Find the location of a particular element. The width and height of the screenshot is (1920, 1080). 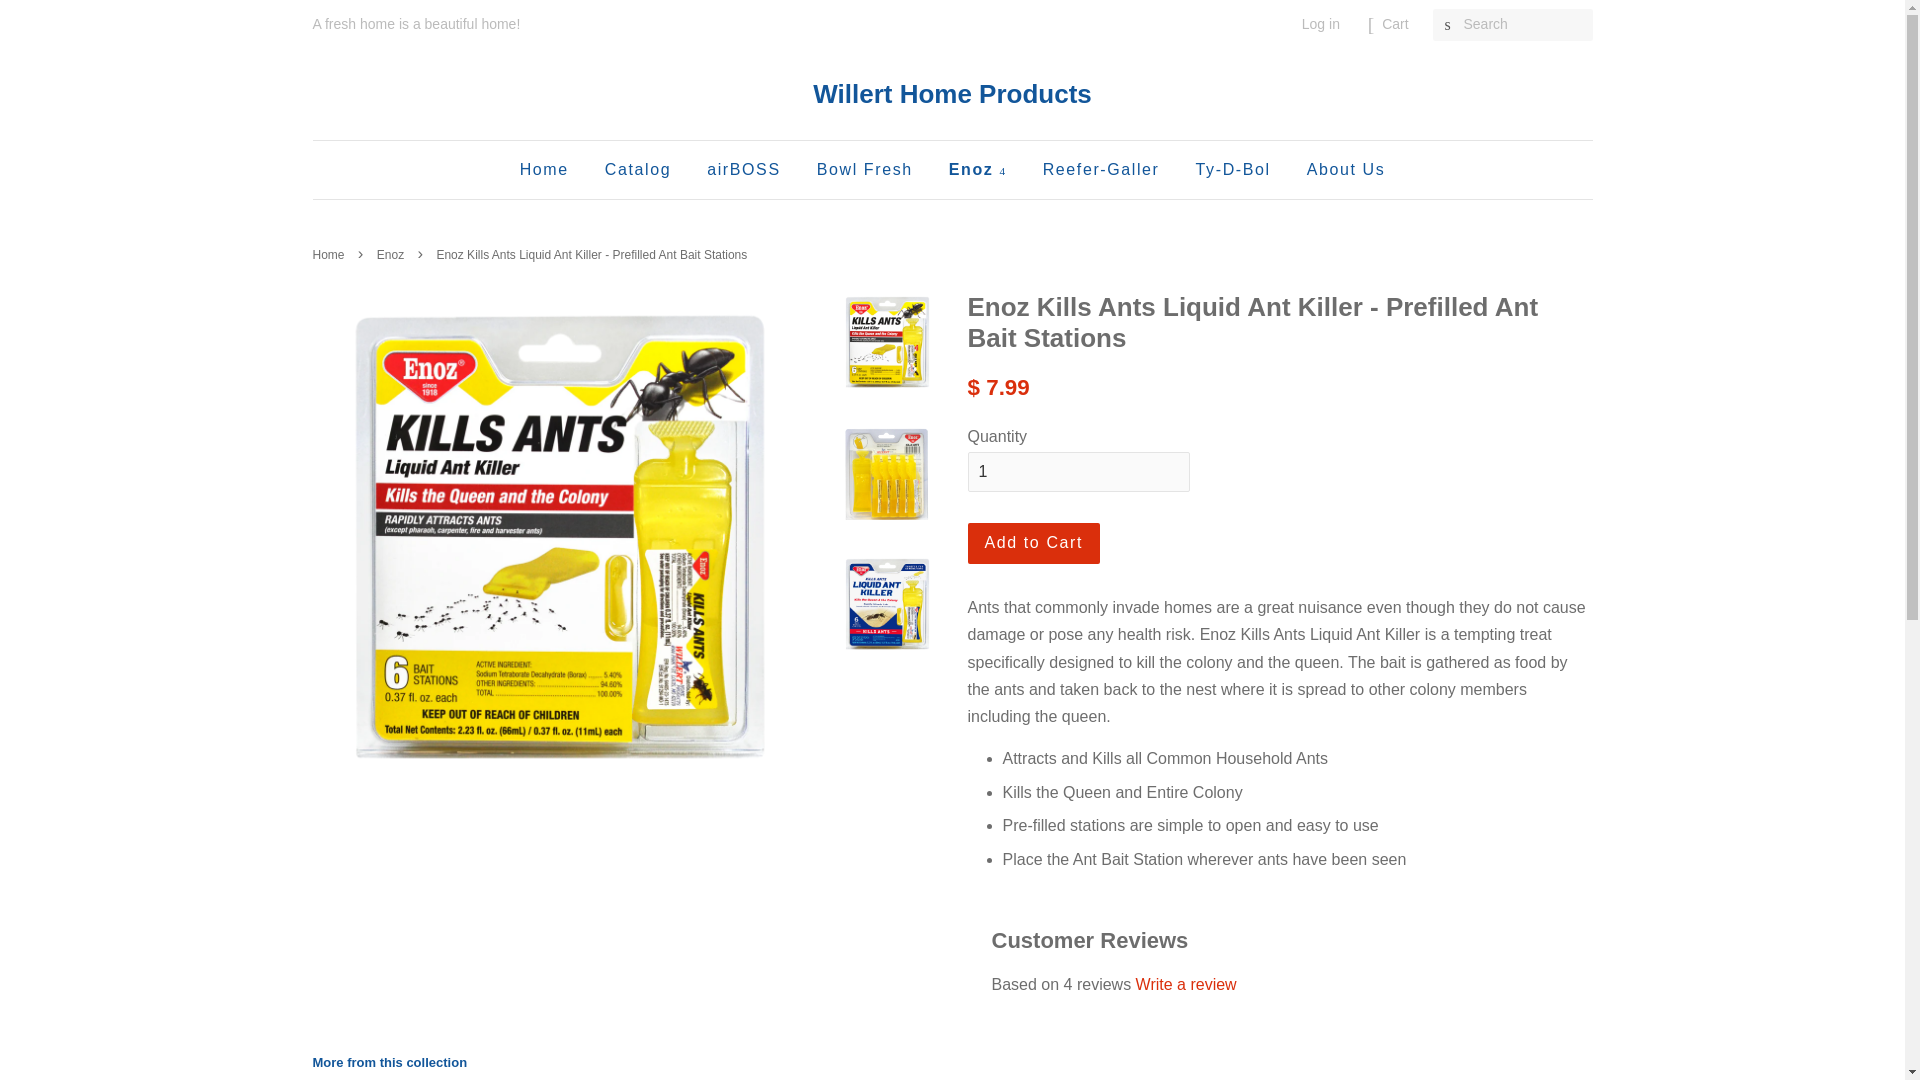

Write a review is located at coordinates (1186, 984).